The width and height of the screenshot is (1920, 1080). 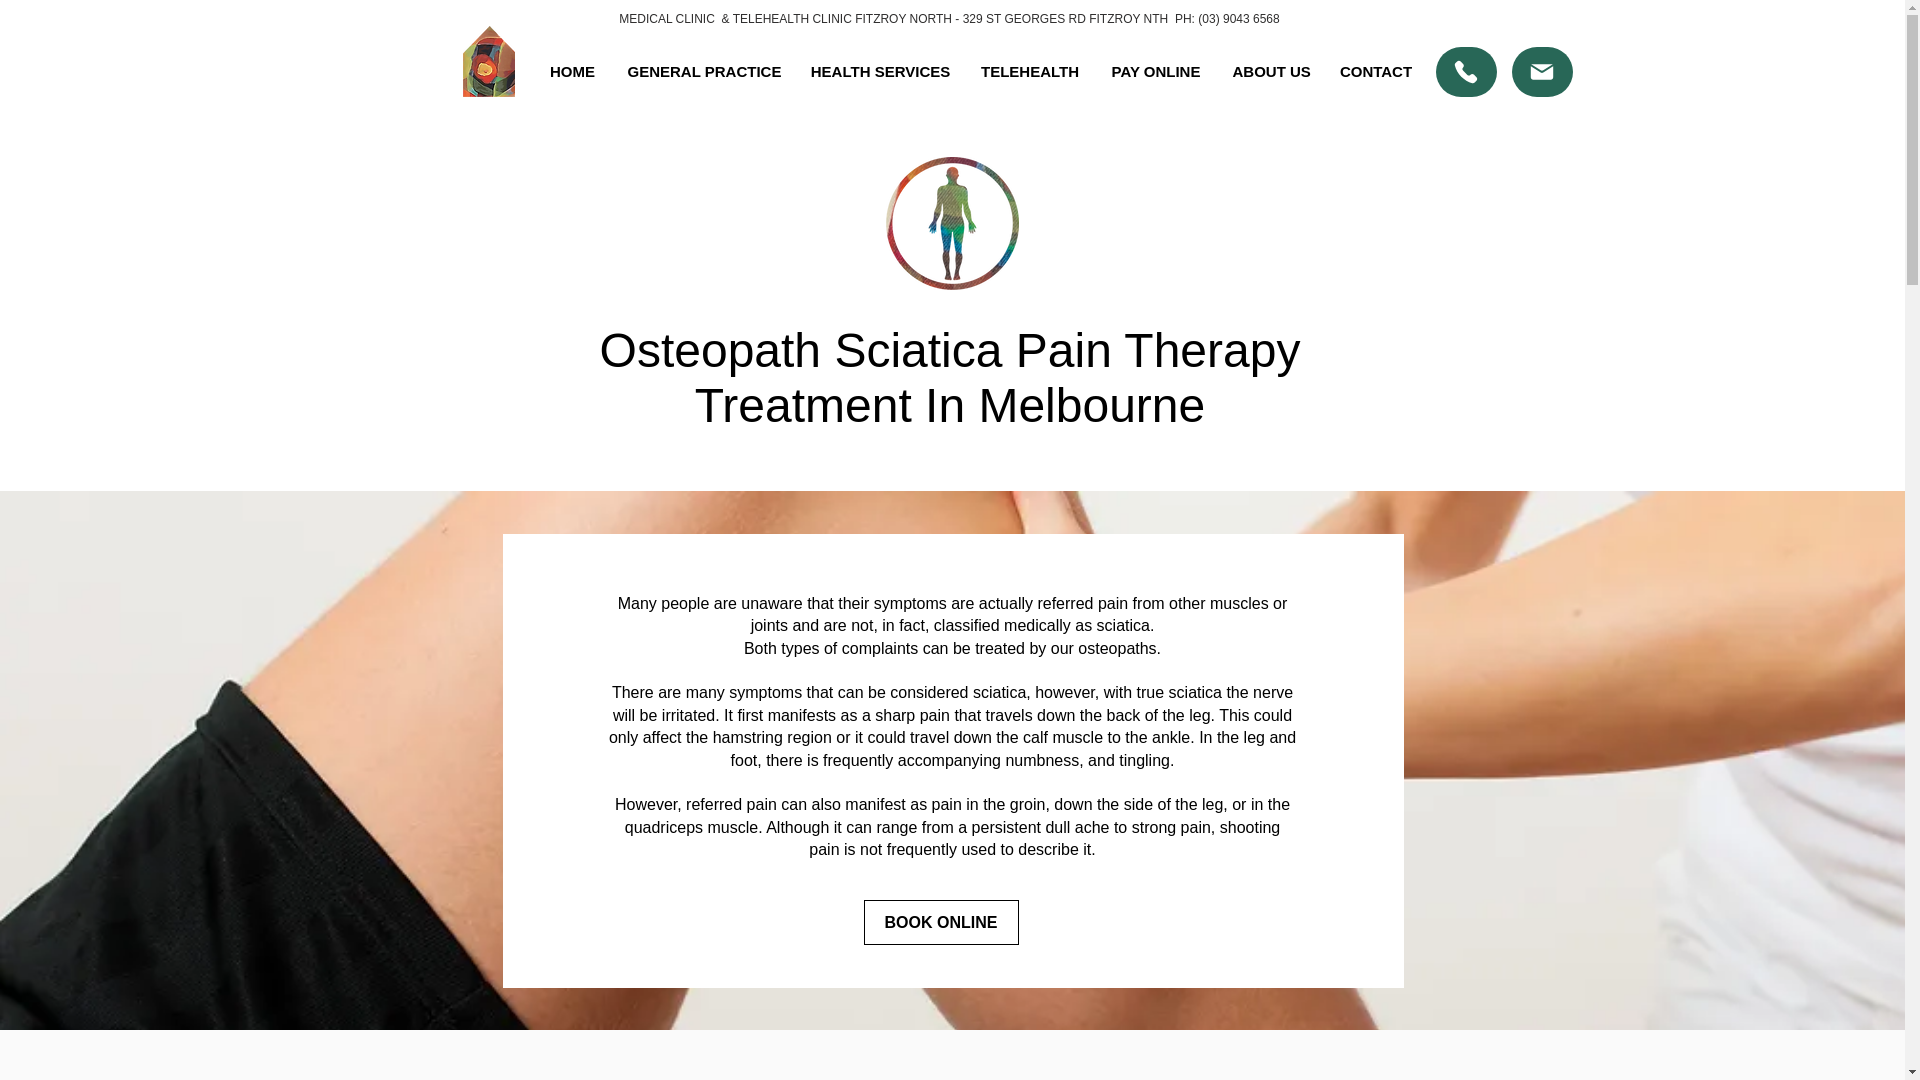 I want to click on HEALTH SERVICES, so click(x=880, y=72).